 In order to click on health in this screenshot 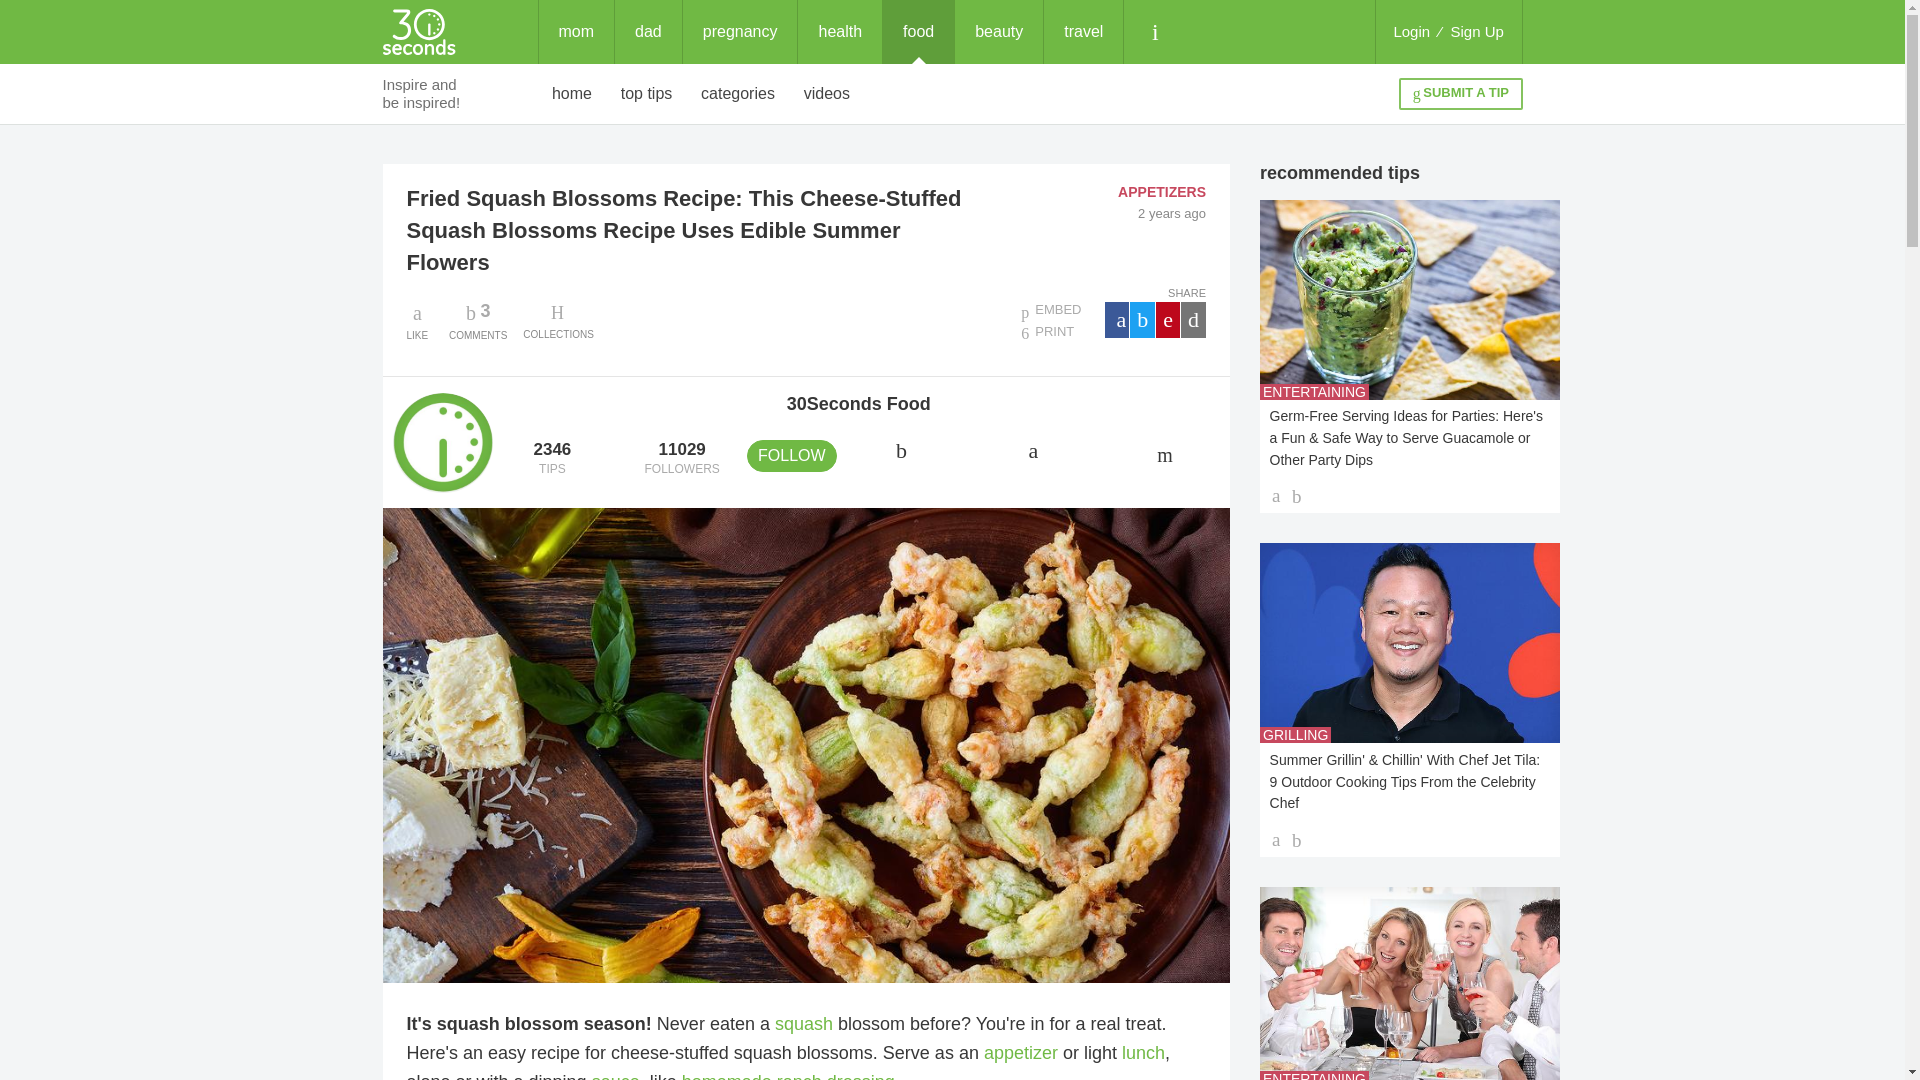, I will do `click(840, 32)`.